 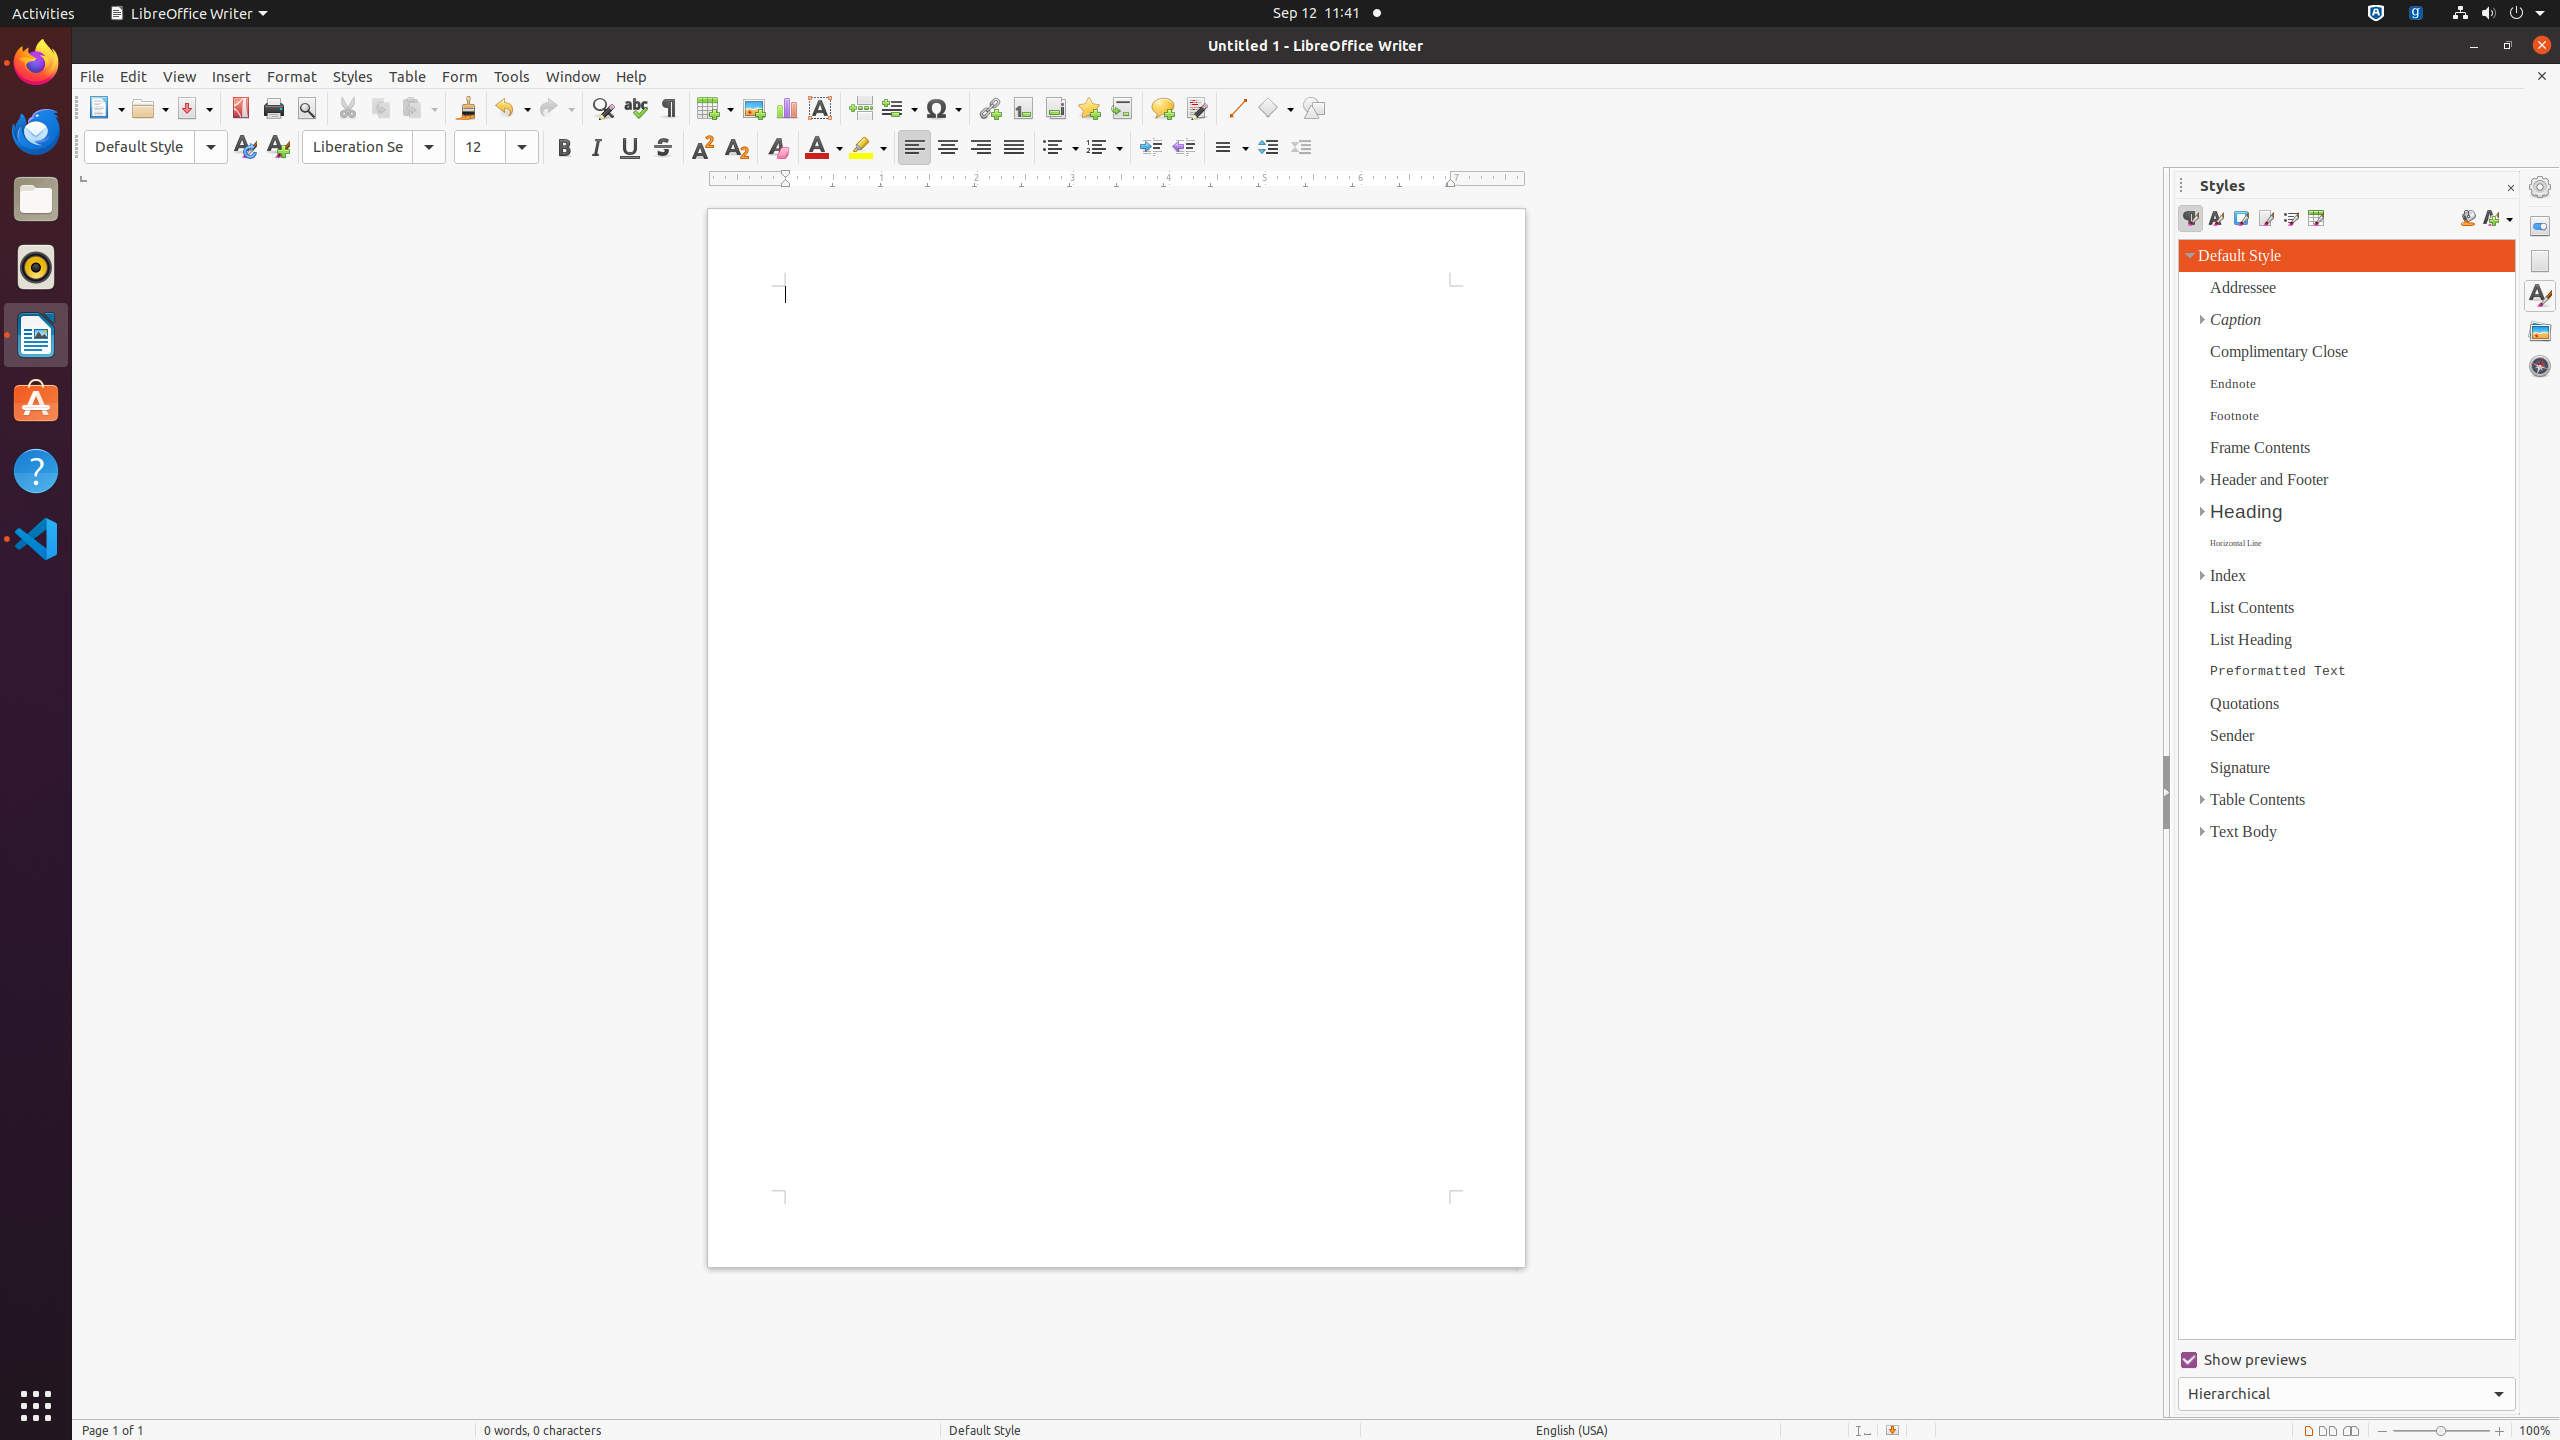 I want to click on Properties, so click(x=2540, y=226).